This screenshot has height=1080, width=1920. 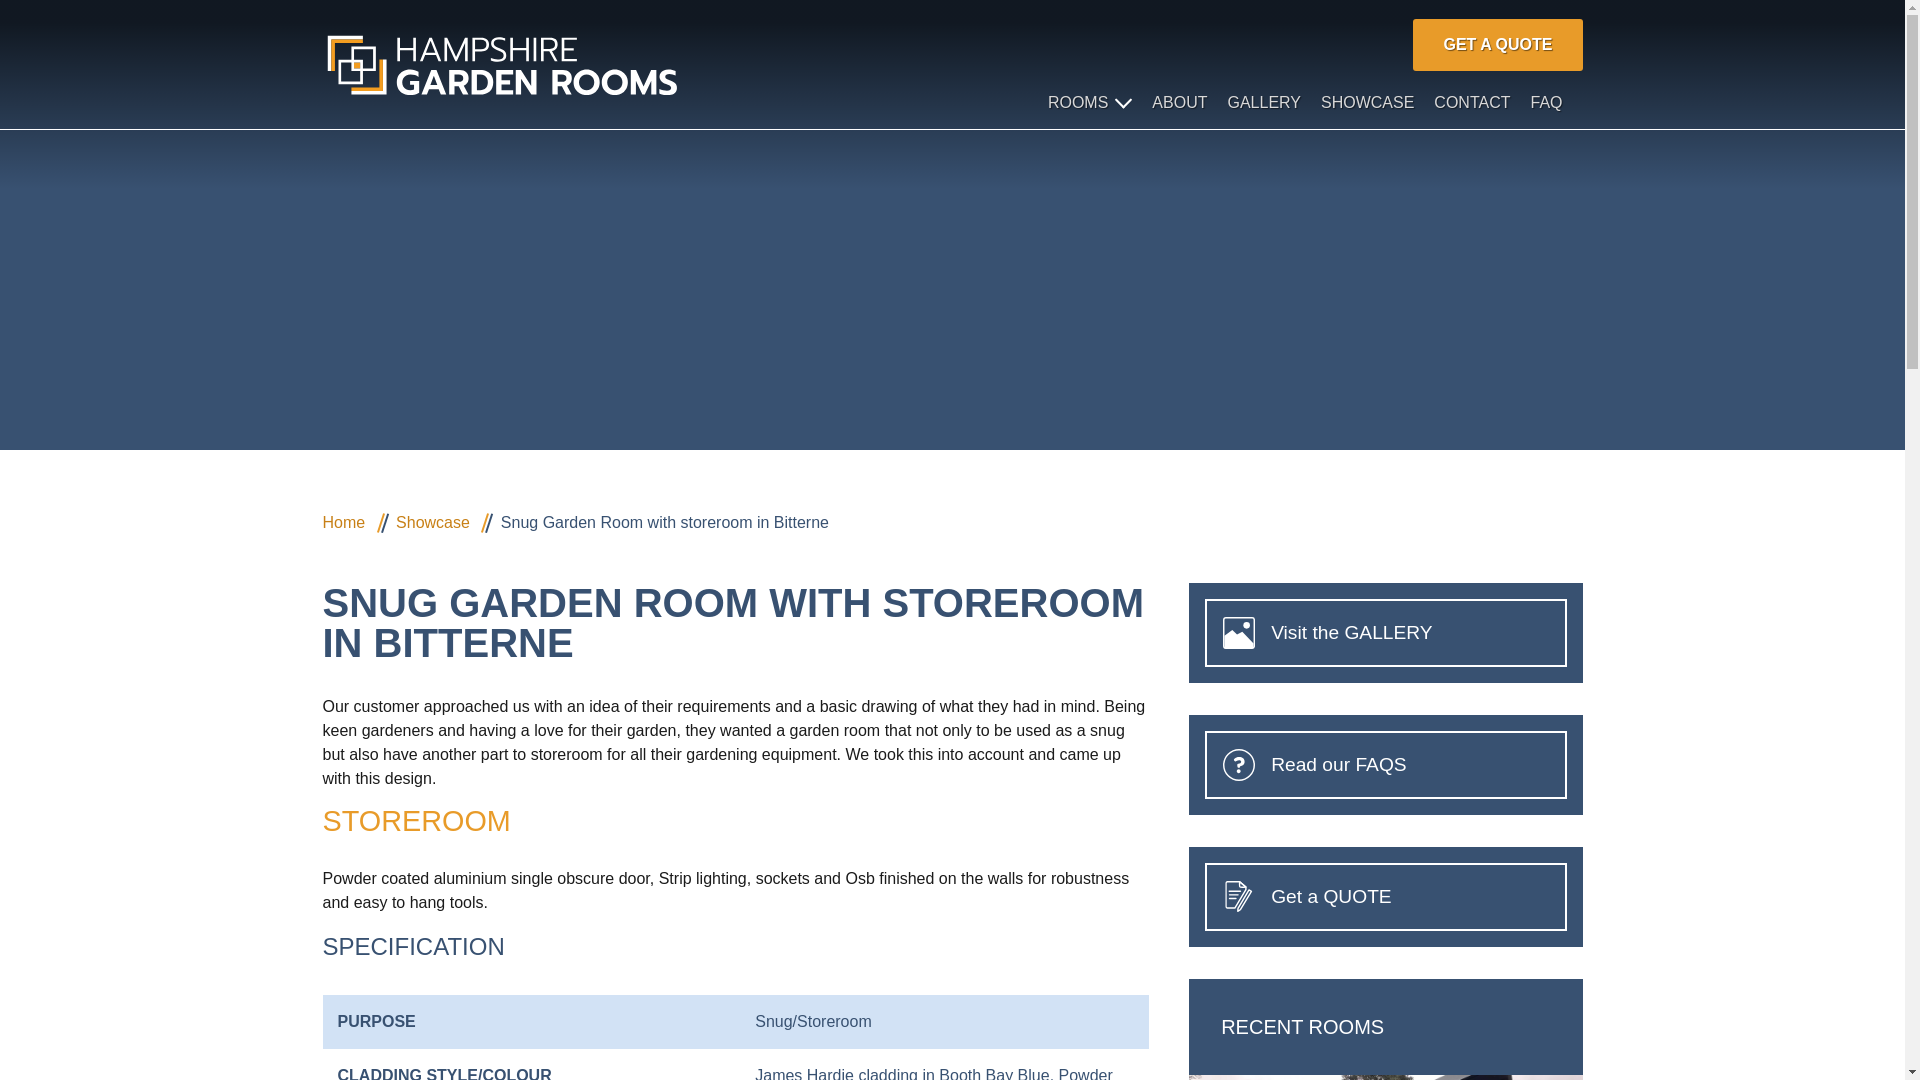 What do you see at coordinates (1180, 102) in the screenshot?
I see `ABOUT` at bounding box center [1180, 102].